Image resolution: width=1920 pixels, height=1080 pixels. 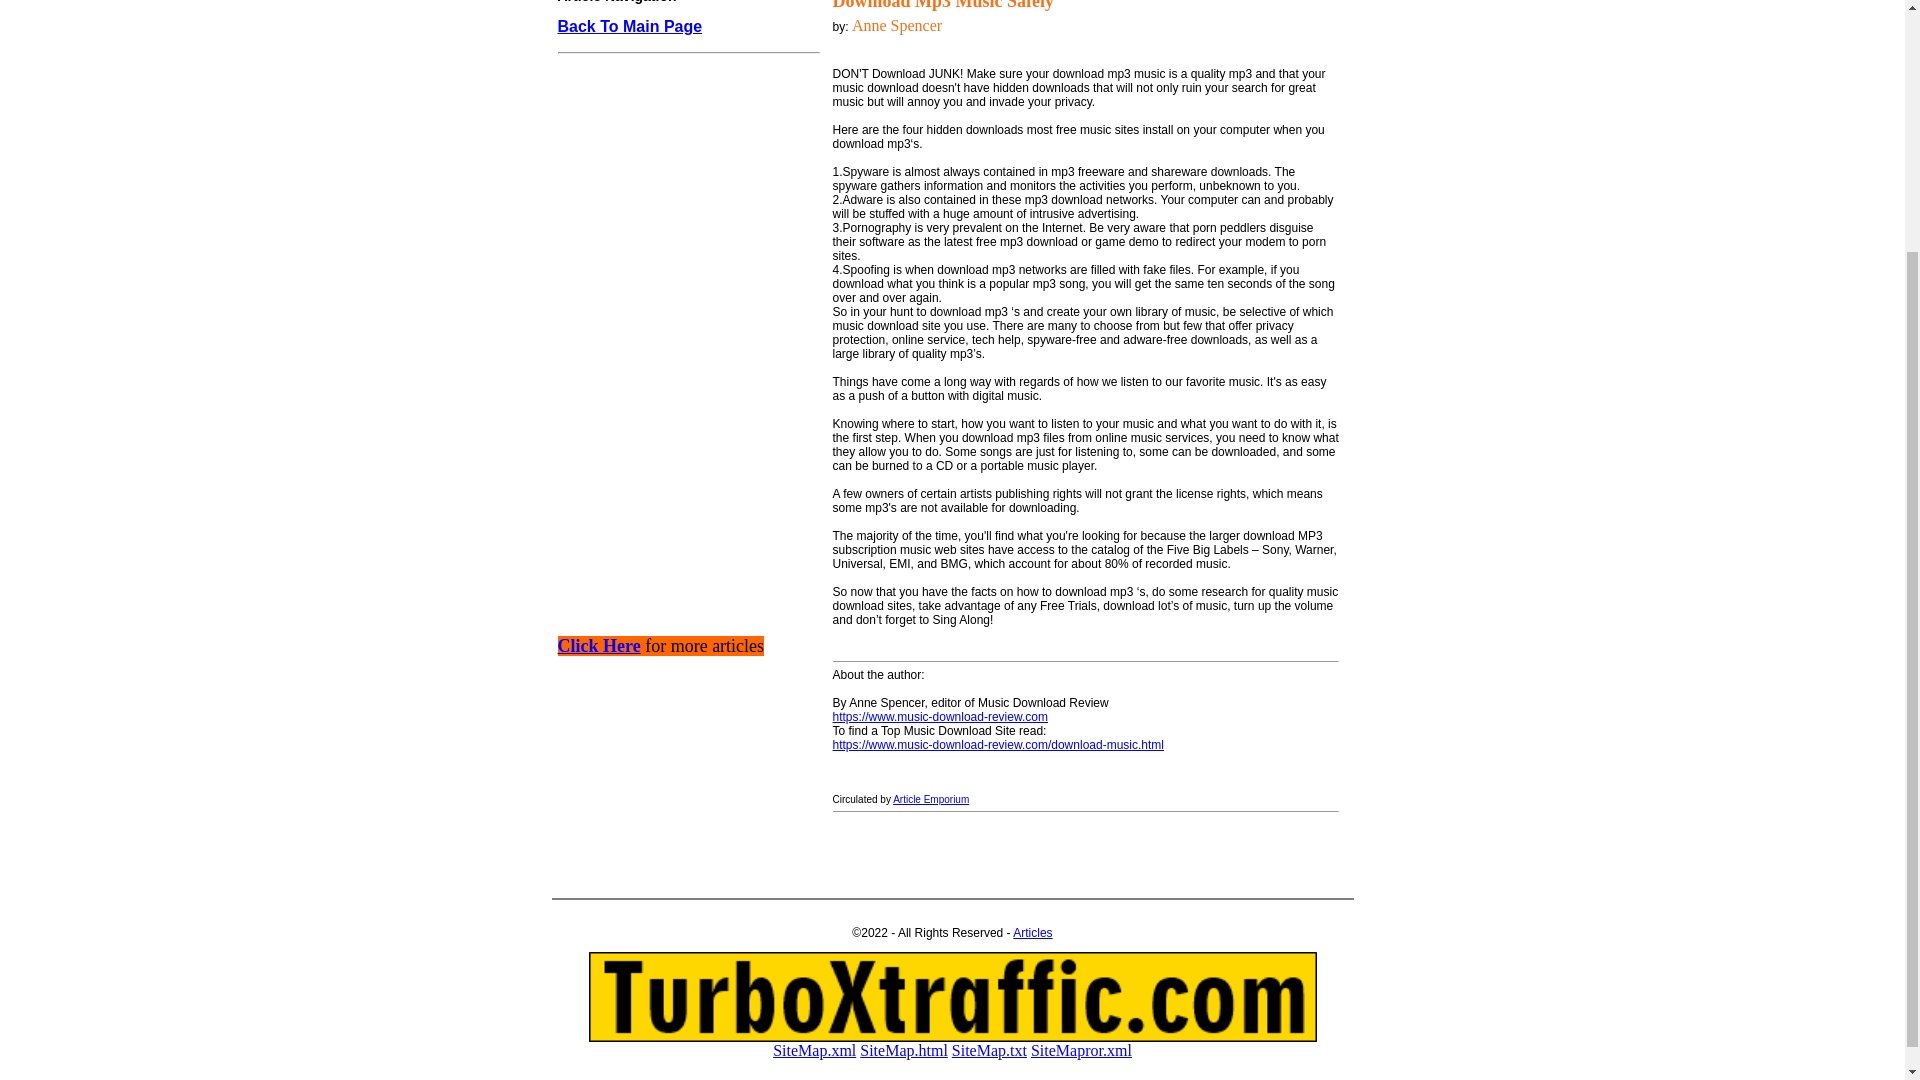 I want to click on Back To Main Page, so click(x=630, y=26).